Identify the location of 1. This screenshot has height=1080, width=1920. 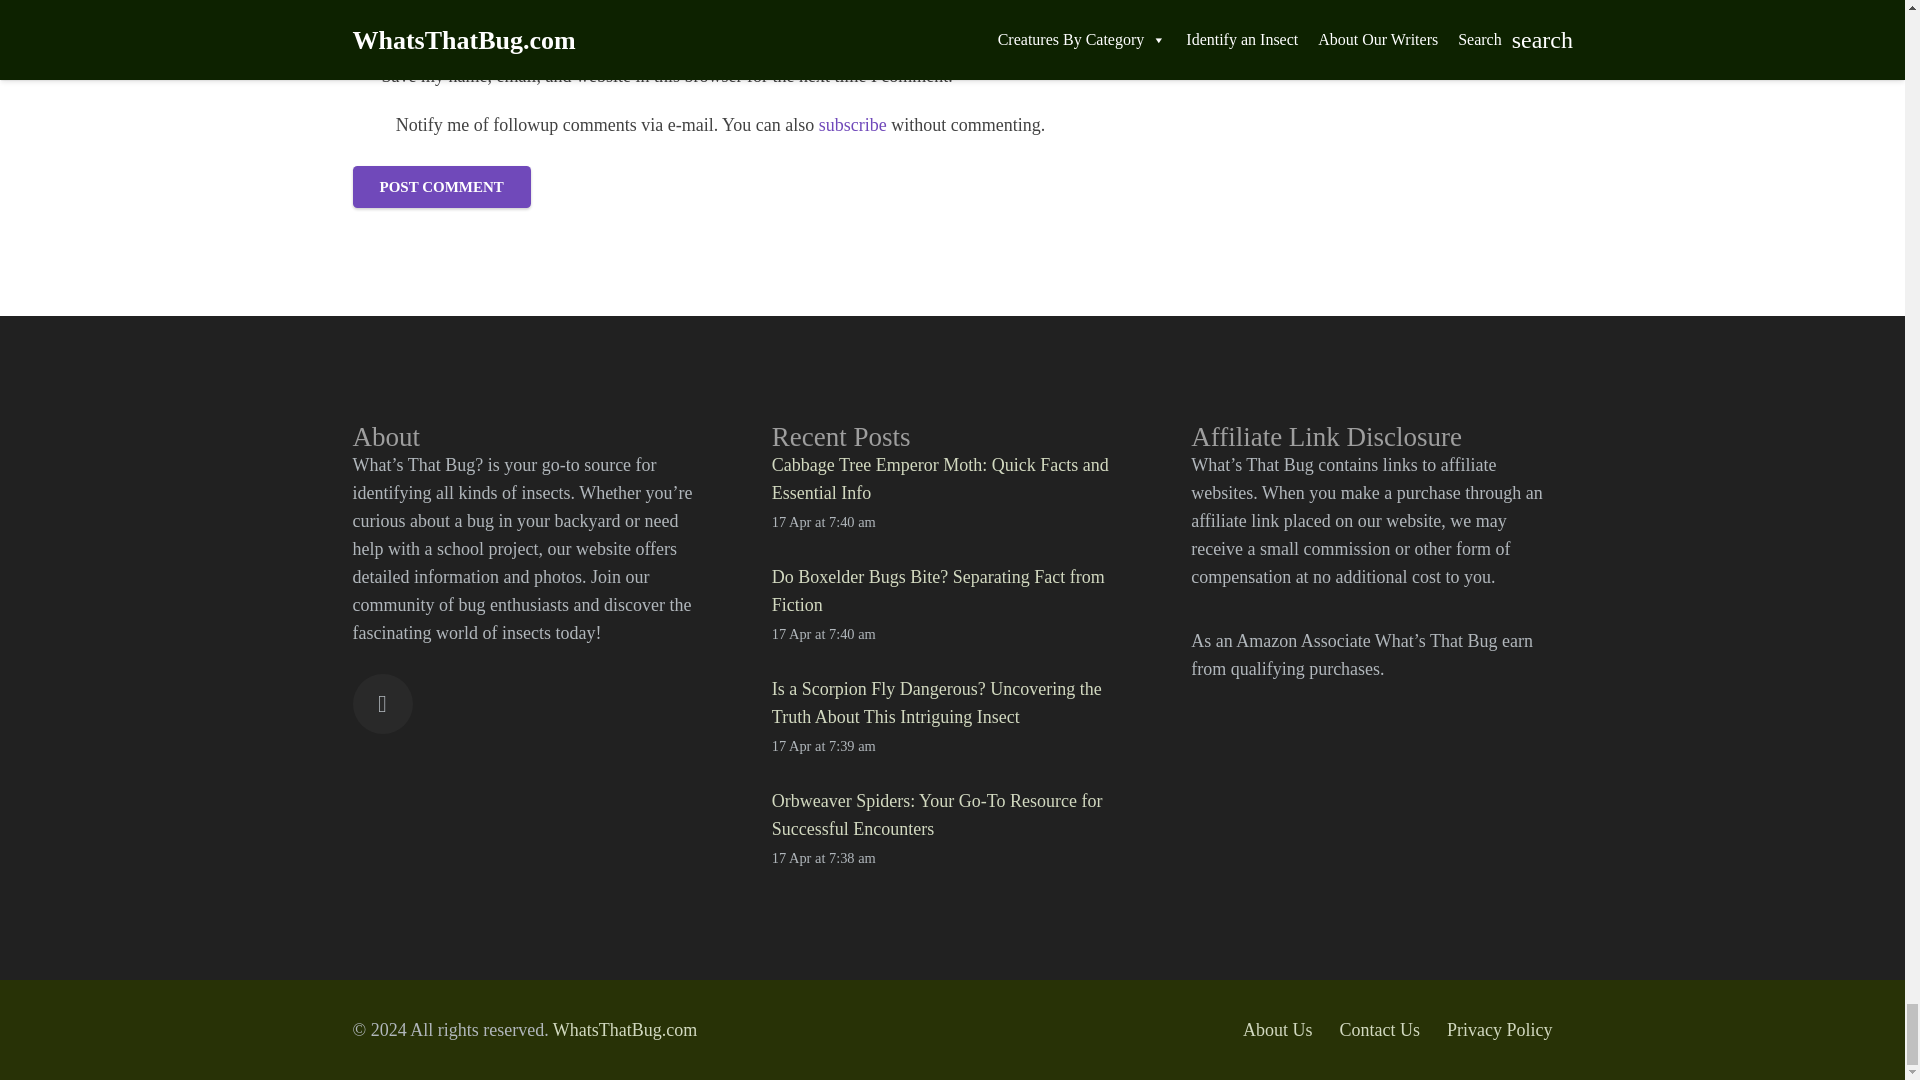
(362, 77).